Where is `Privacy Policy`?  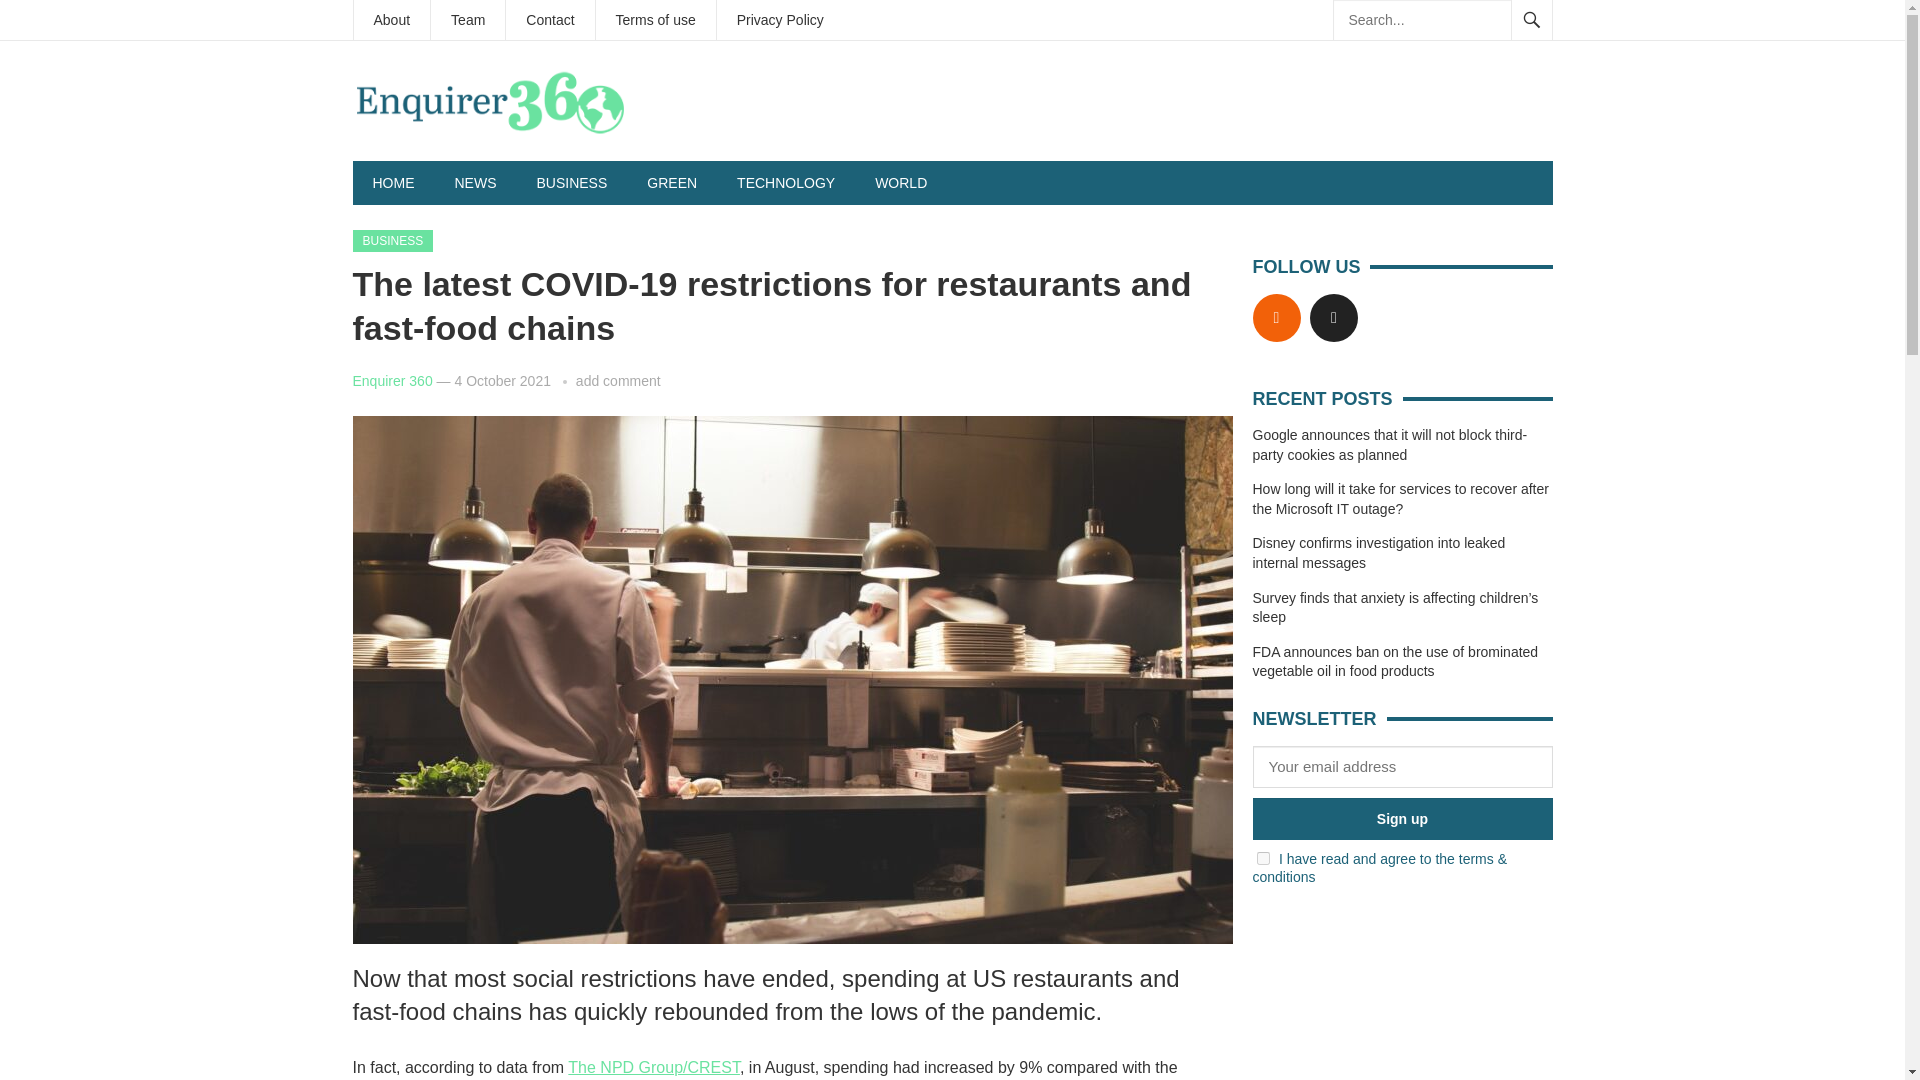
Privacy Policy is located at coordinates (780, 20).